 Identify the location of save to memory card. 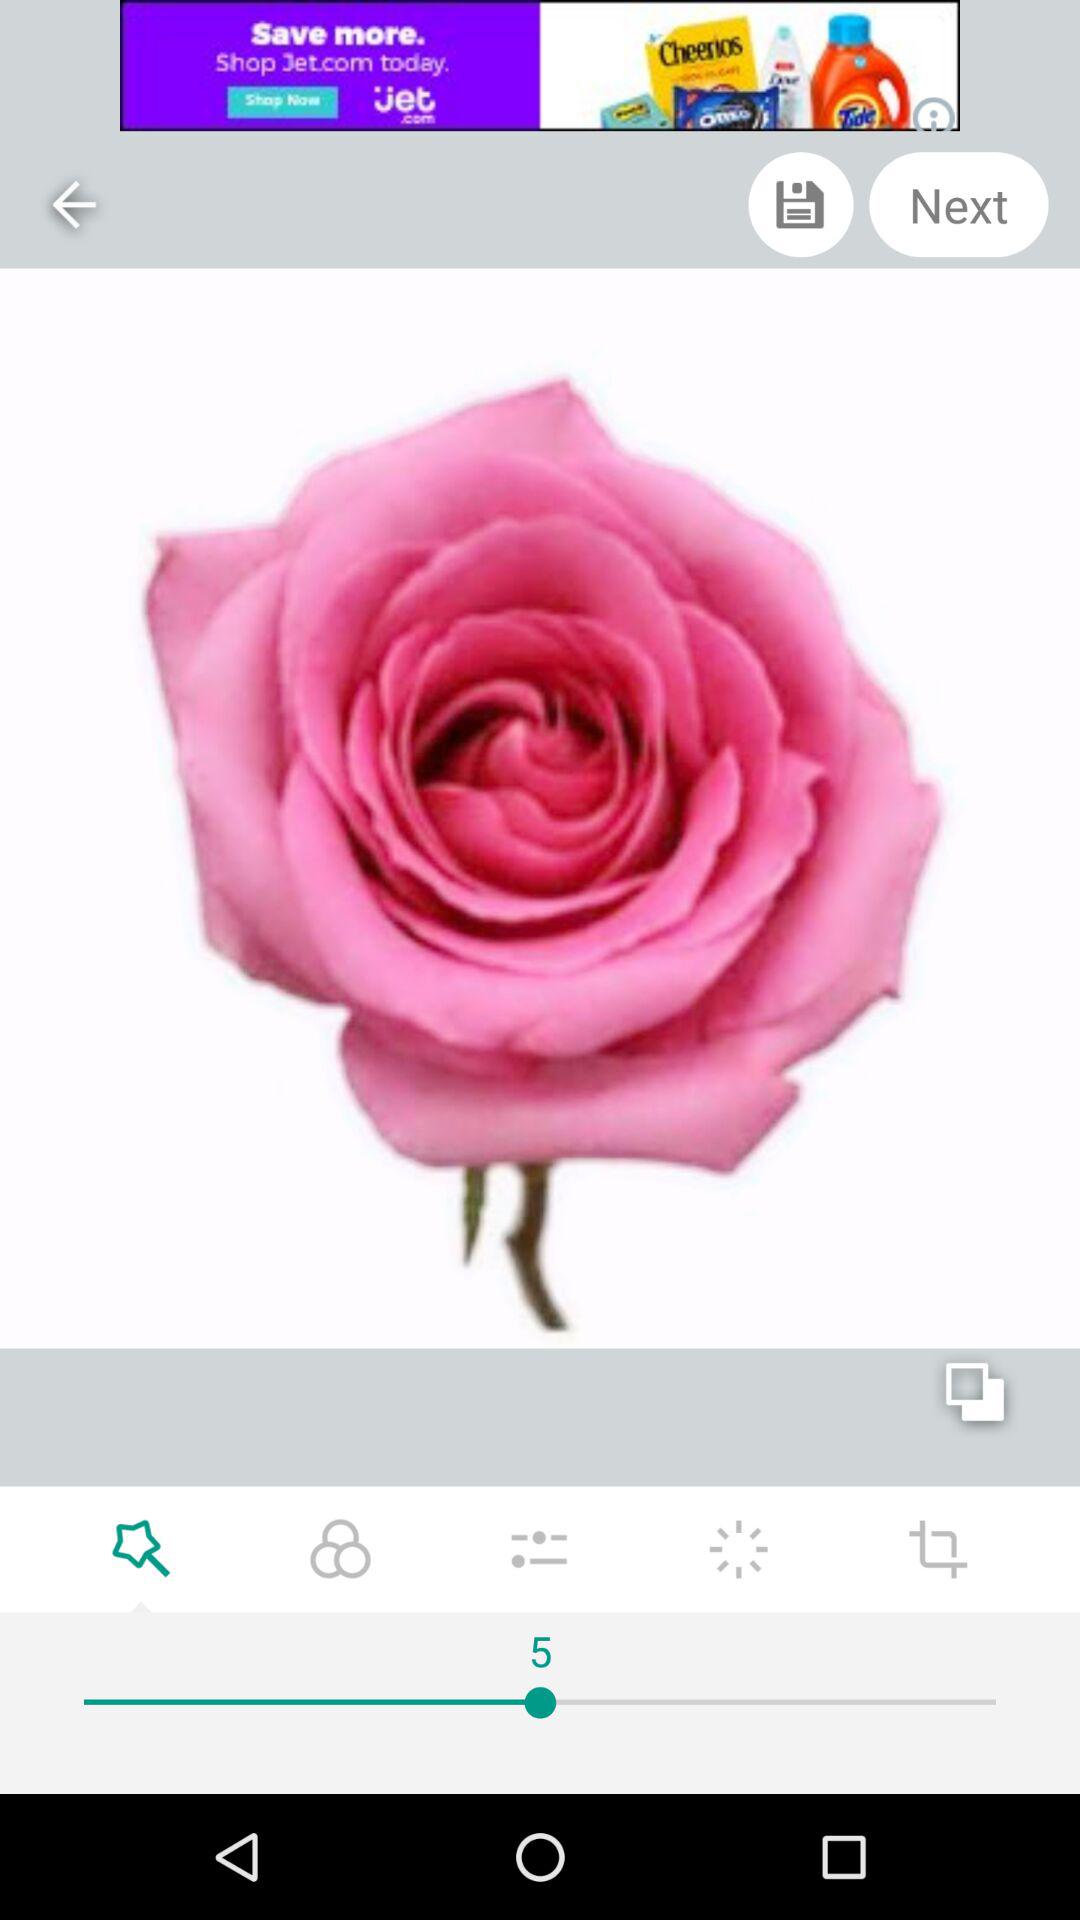
(800, 204).